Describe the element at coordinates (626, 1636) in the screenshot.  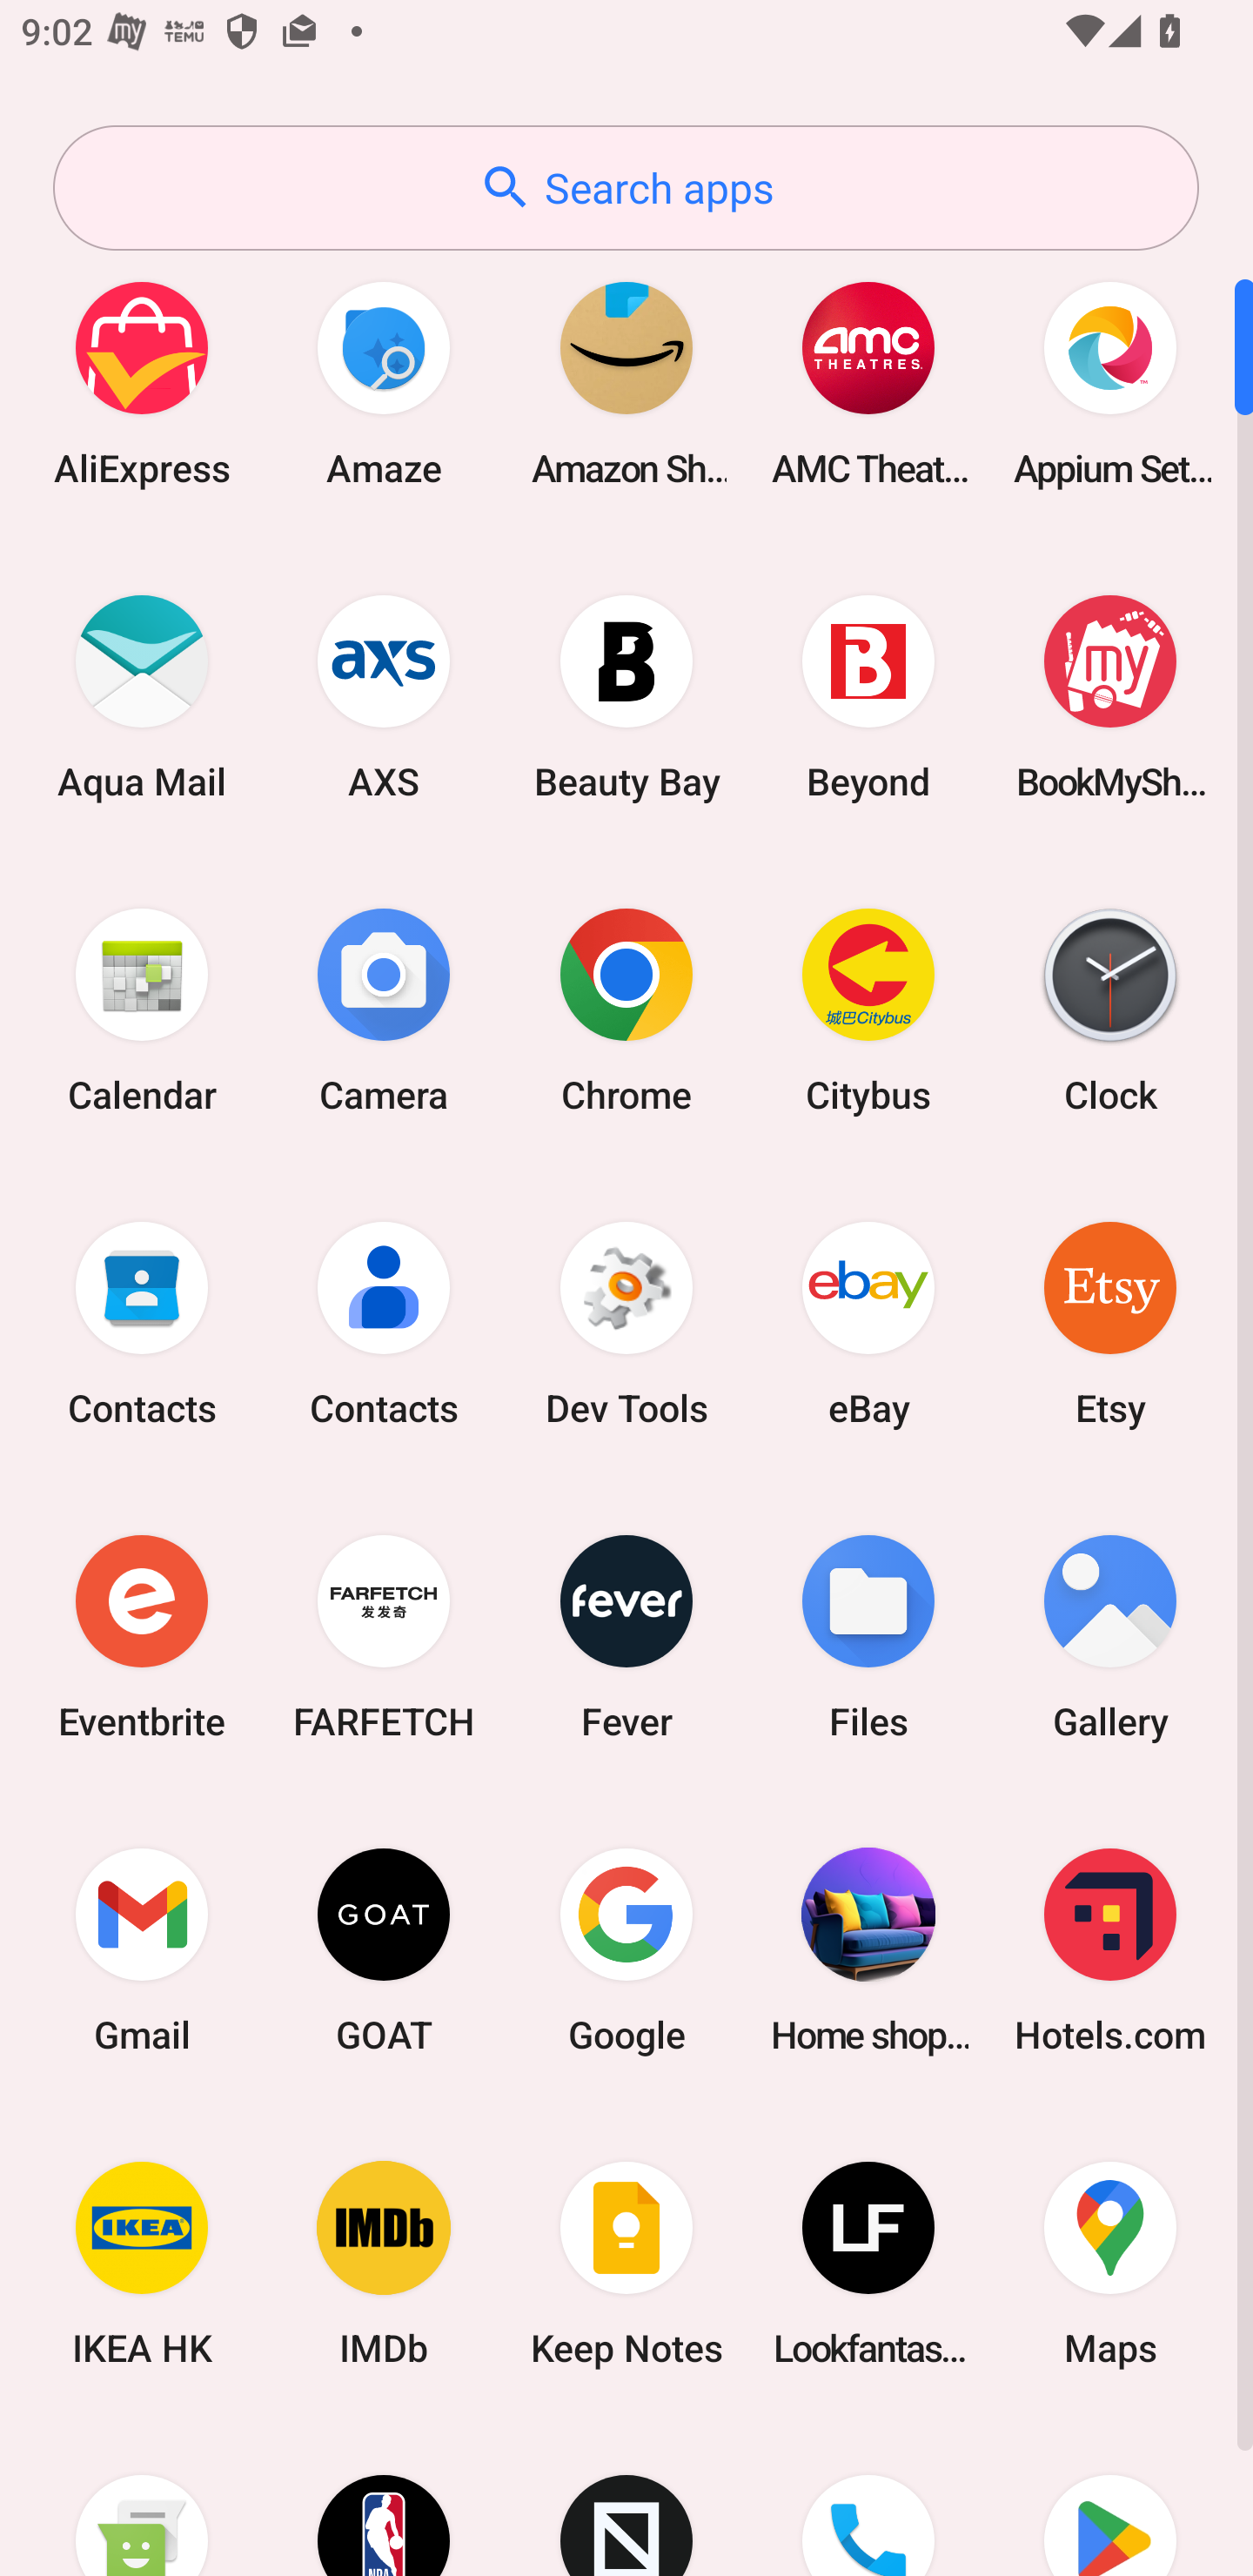
I see `Fever` at that location.